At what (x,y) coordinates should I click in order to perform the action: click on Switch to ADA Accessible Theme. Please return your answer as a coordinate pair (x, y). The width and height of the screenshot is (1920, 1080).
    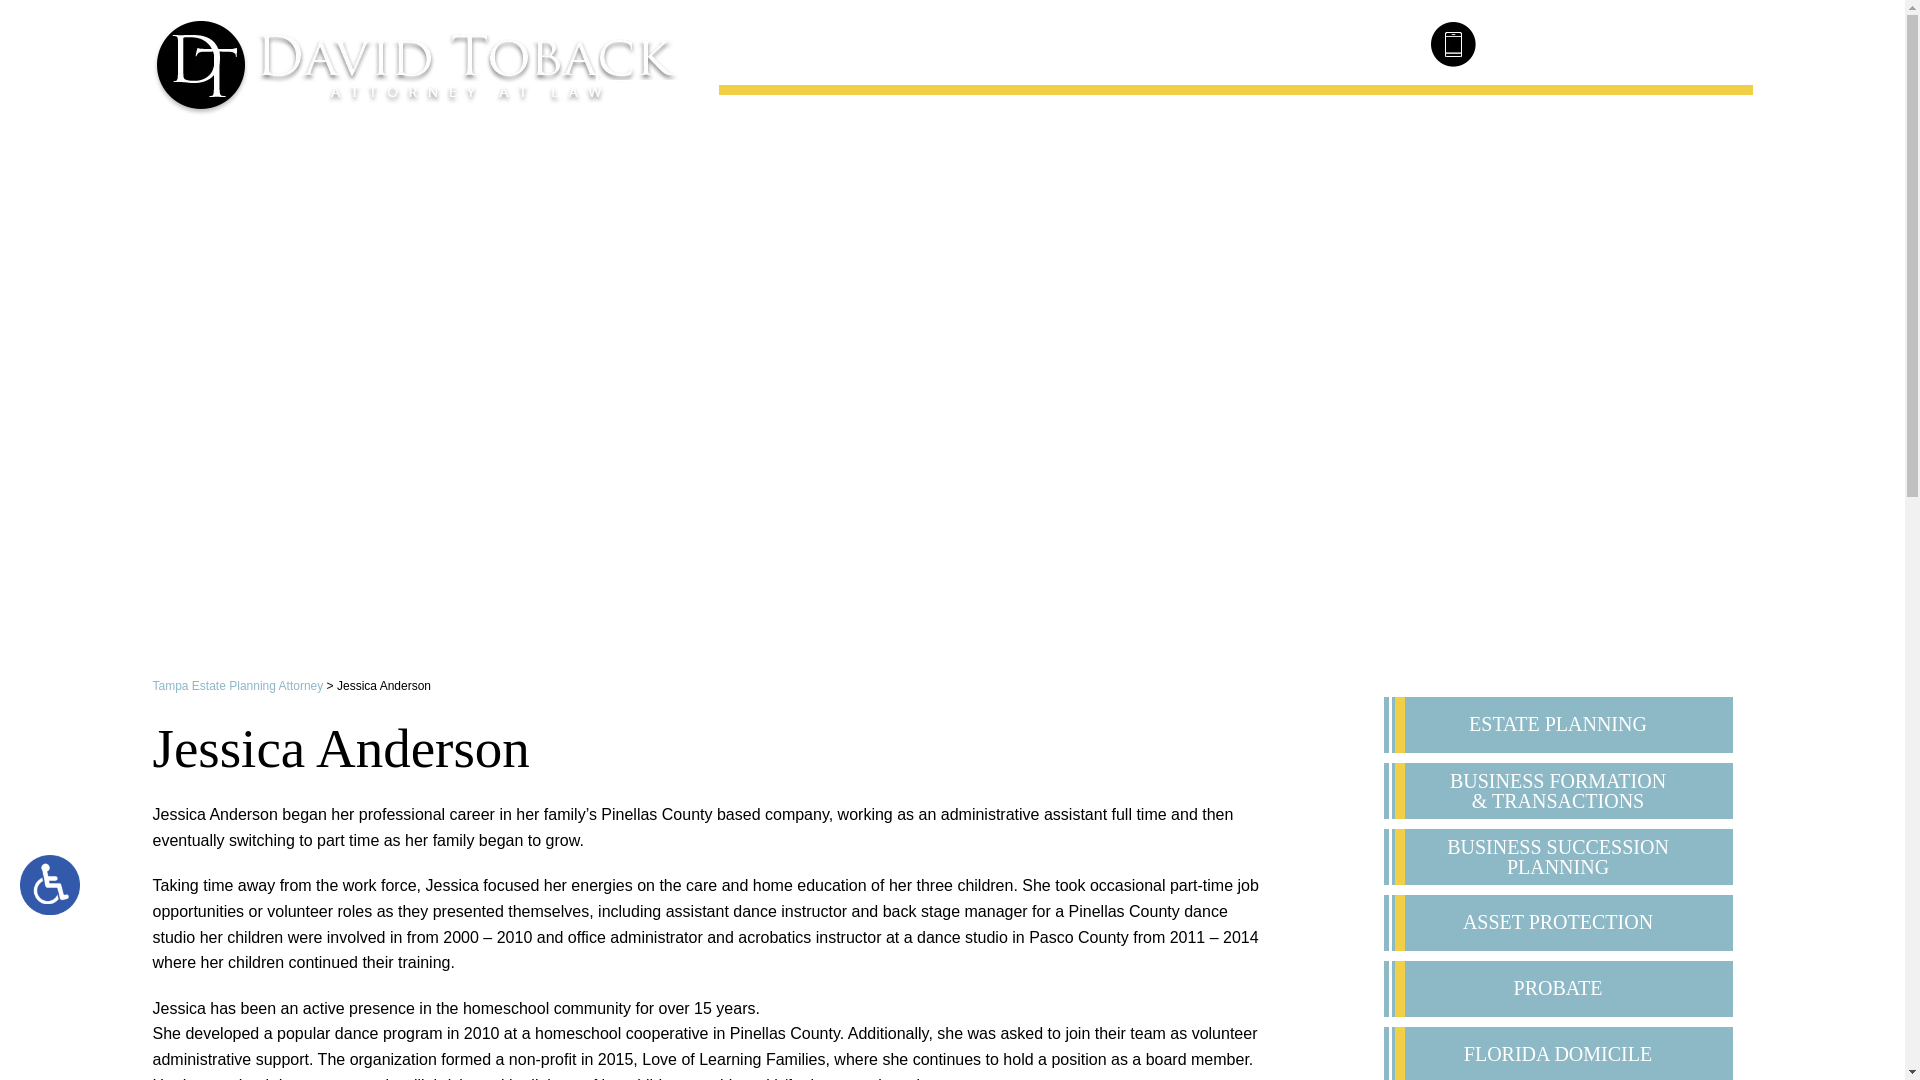
    Looking at the image, I should click on (50, 884).